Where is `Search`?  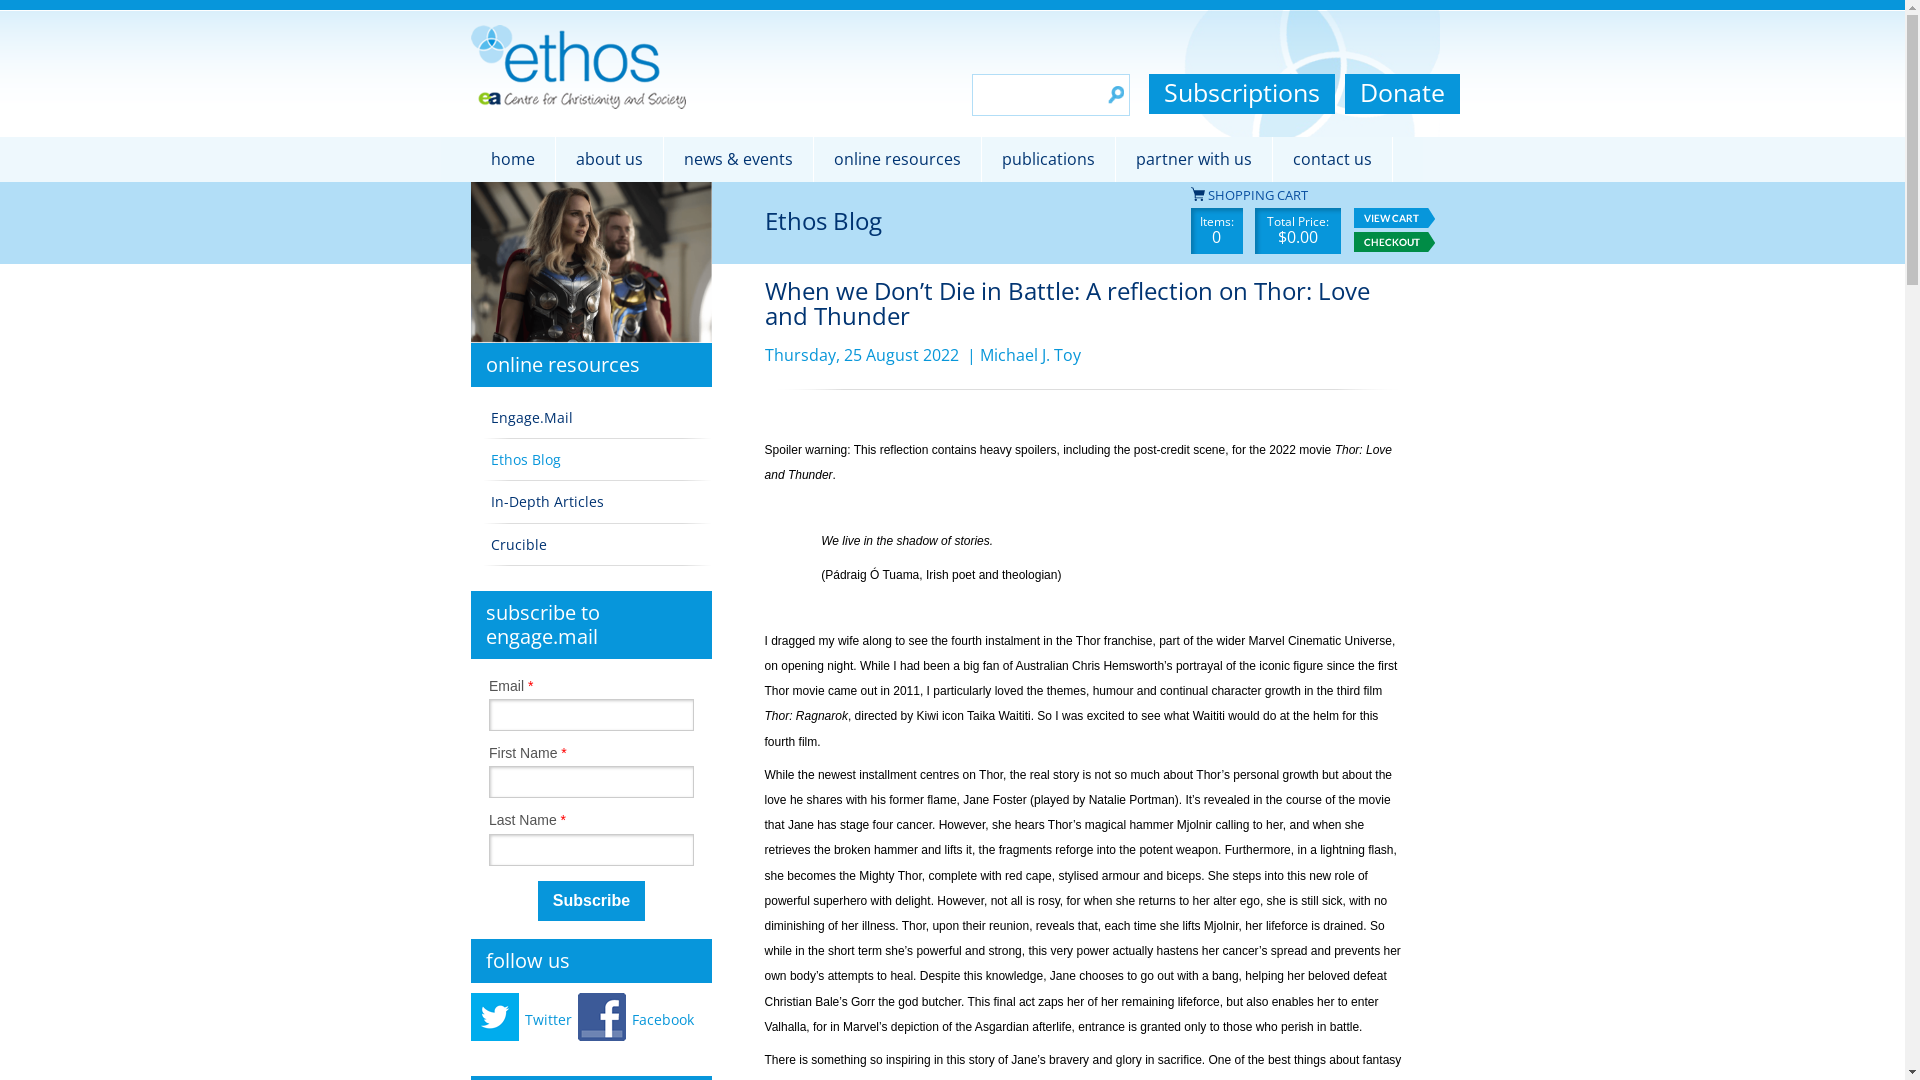
Search is located at coordinates (1116, 95).